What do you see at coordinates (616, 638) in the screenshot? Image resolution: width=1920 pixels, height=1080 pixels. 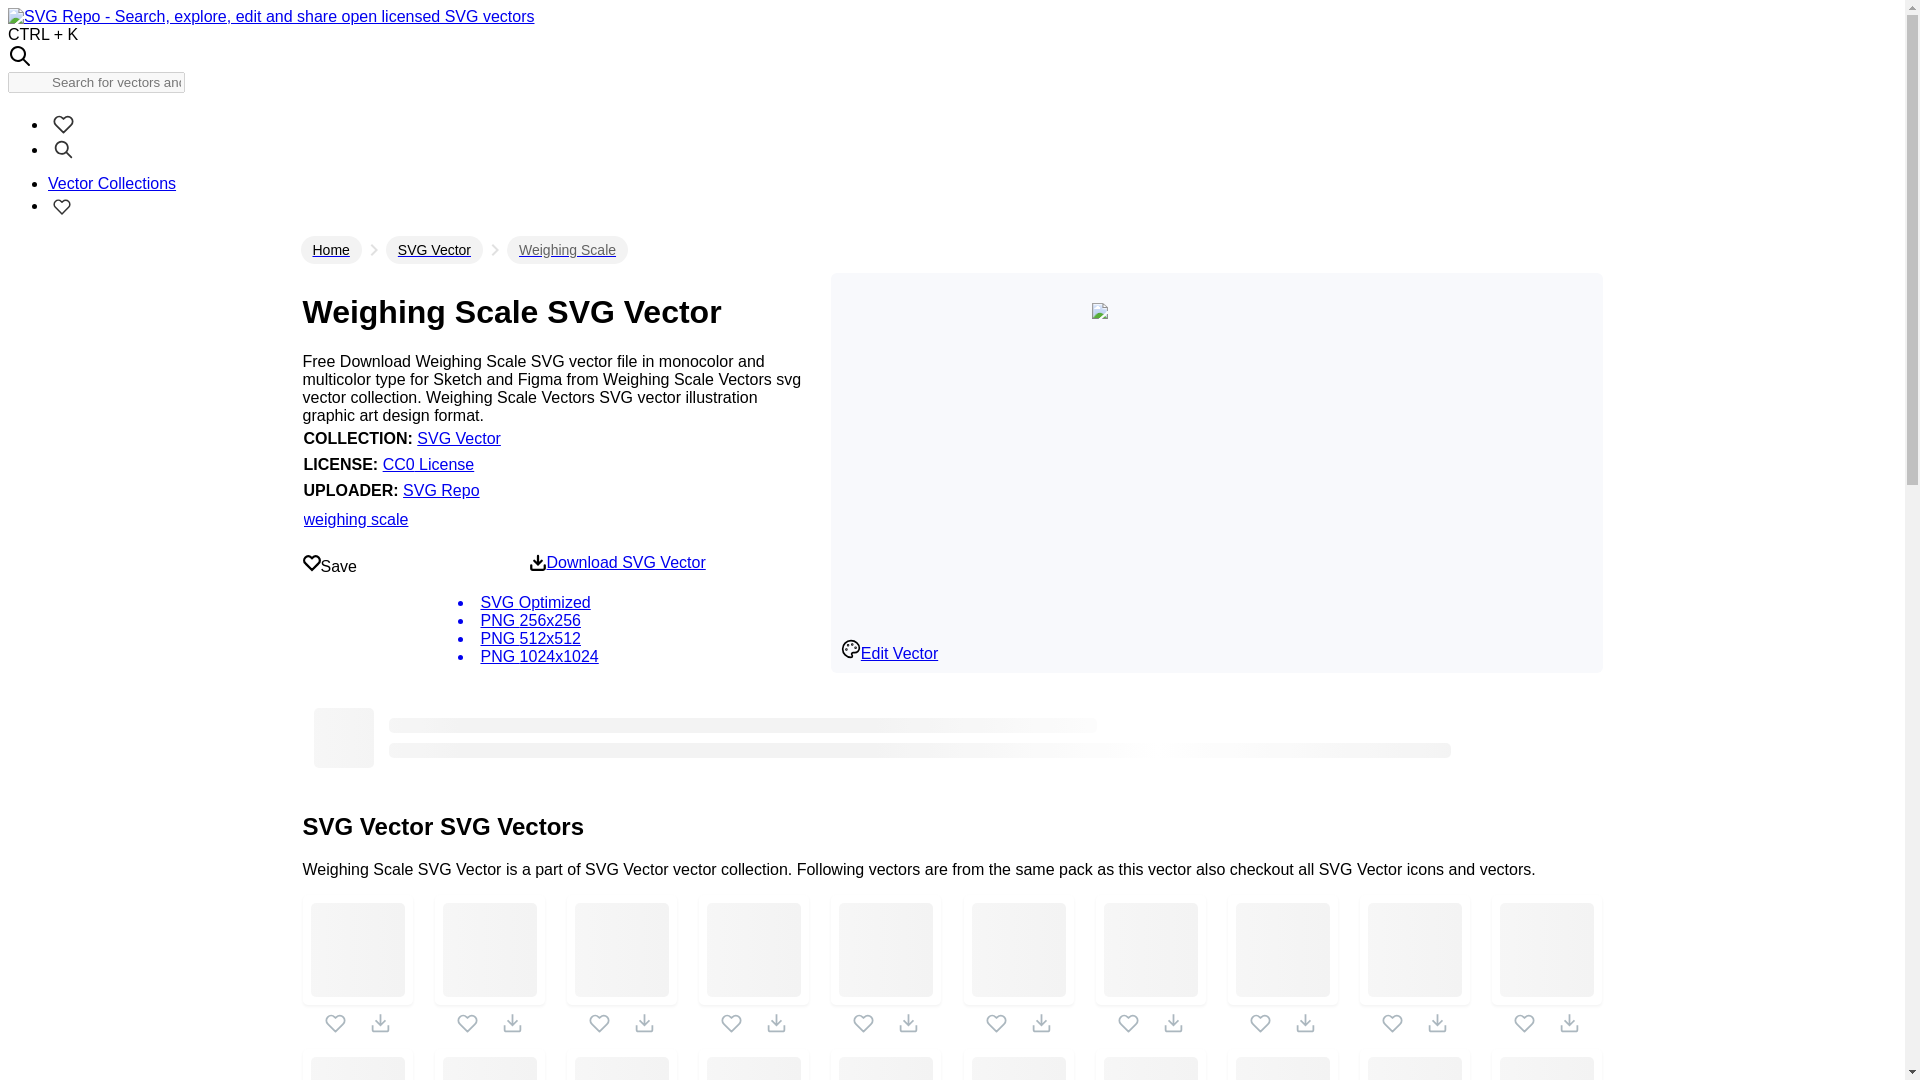 I see `PNG 512x512` at bounding box center [616, 638].